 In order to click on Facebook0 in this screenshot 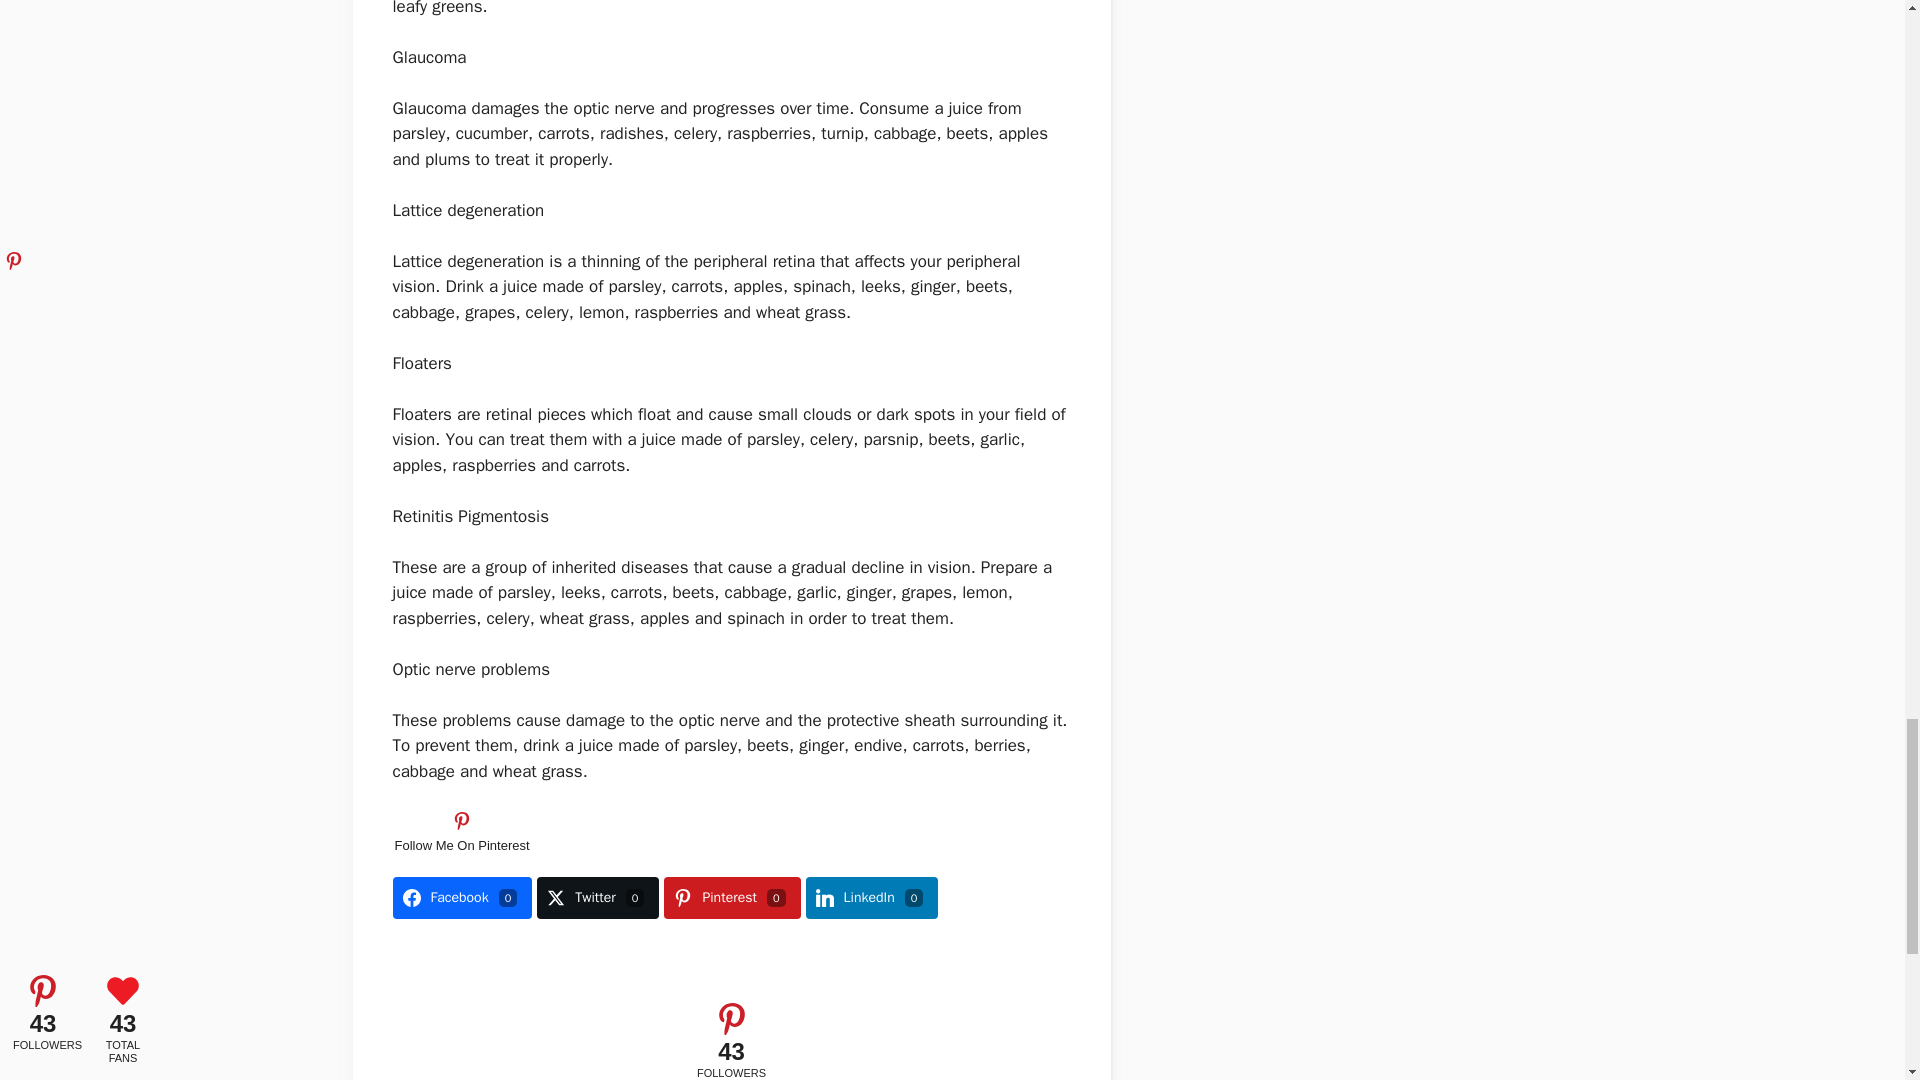, I will do `click(461, 898)`.